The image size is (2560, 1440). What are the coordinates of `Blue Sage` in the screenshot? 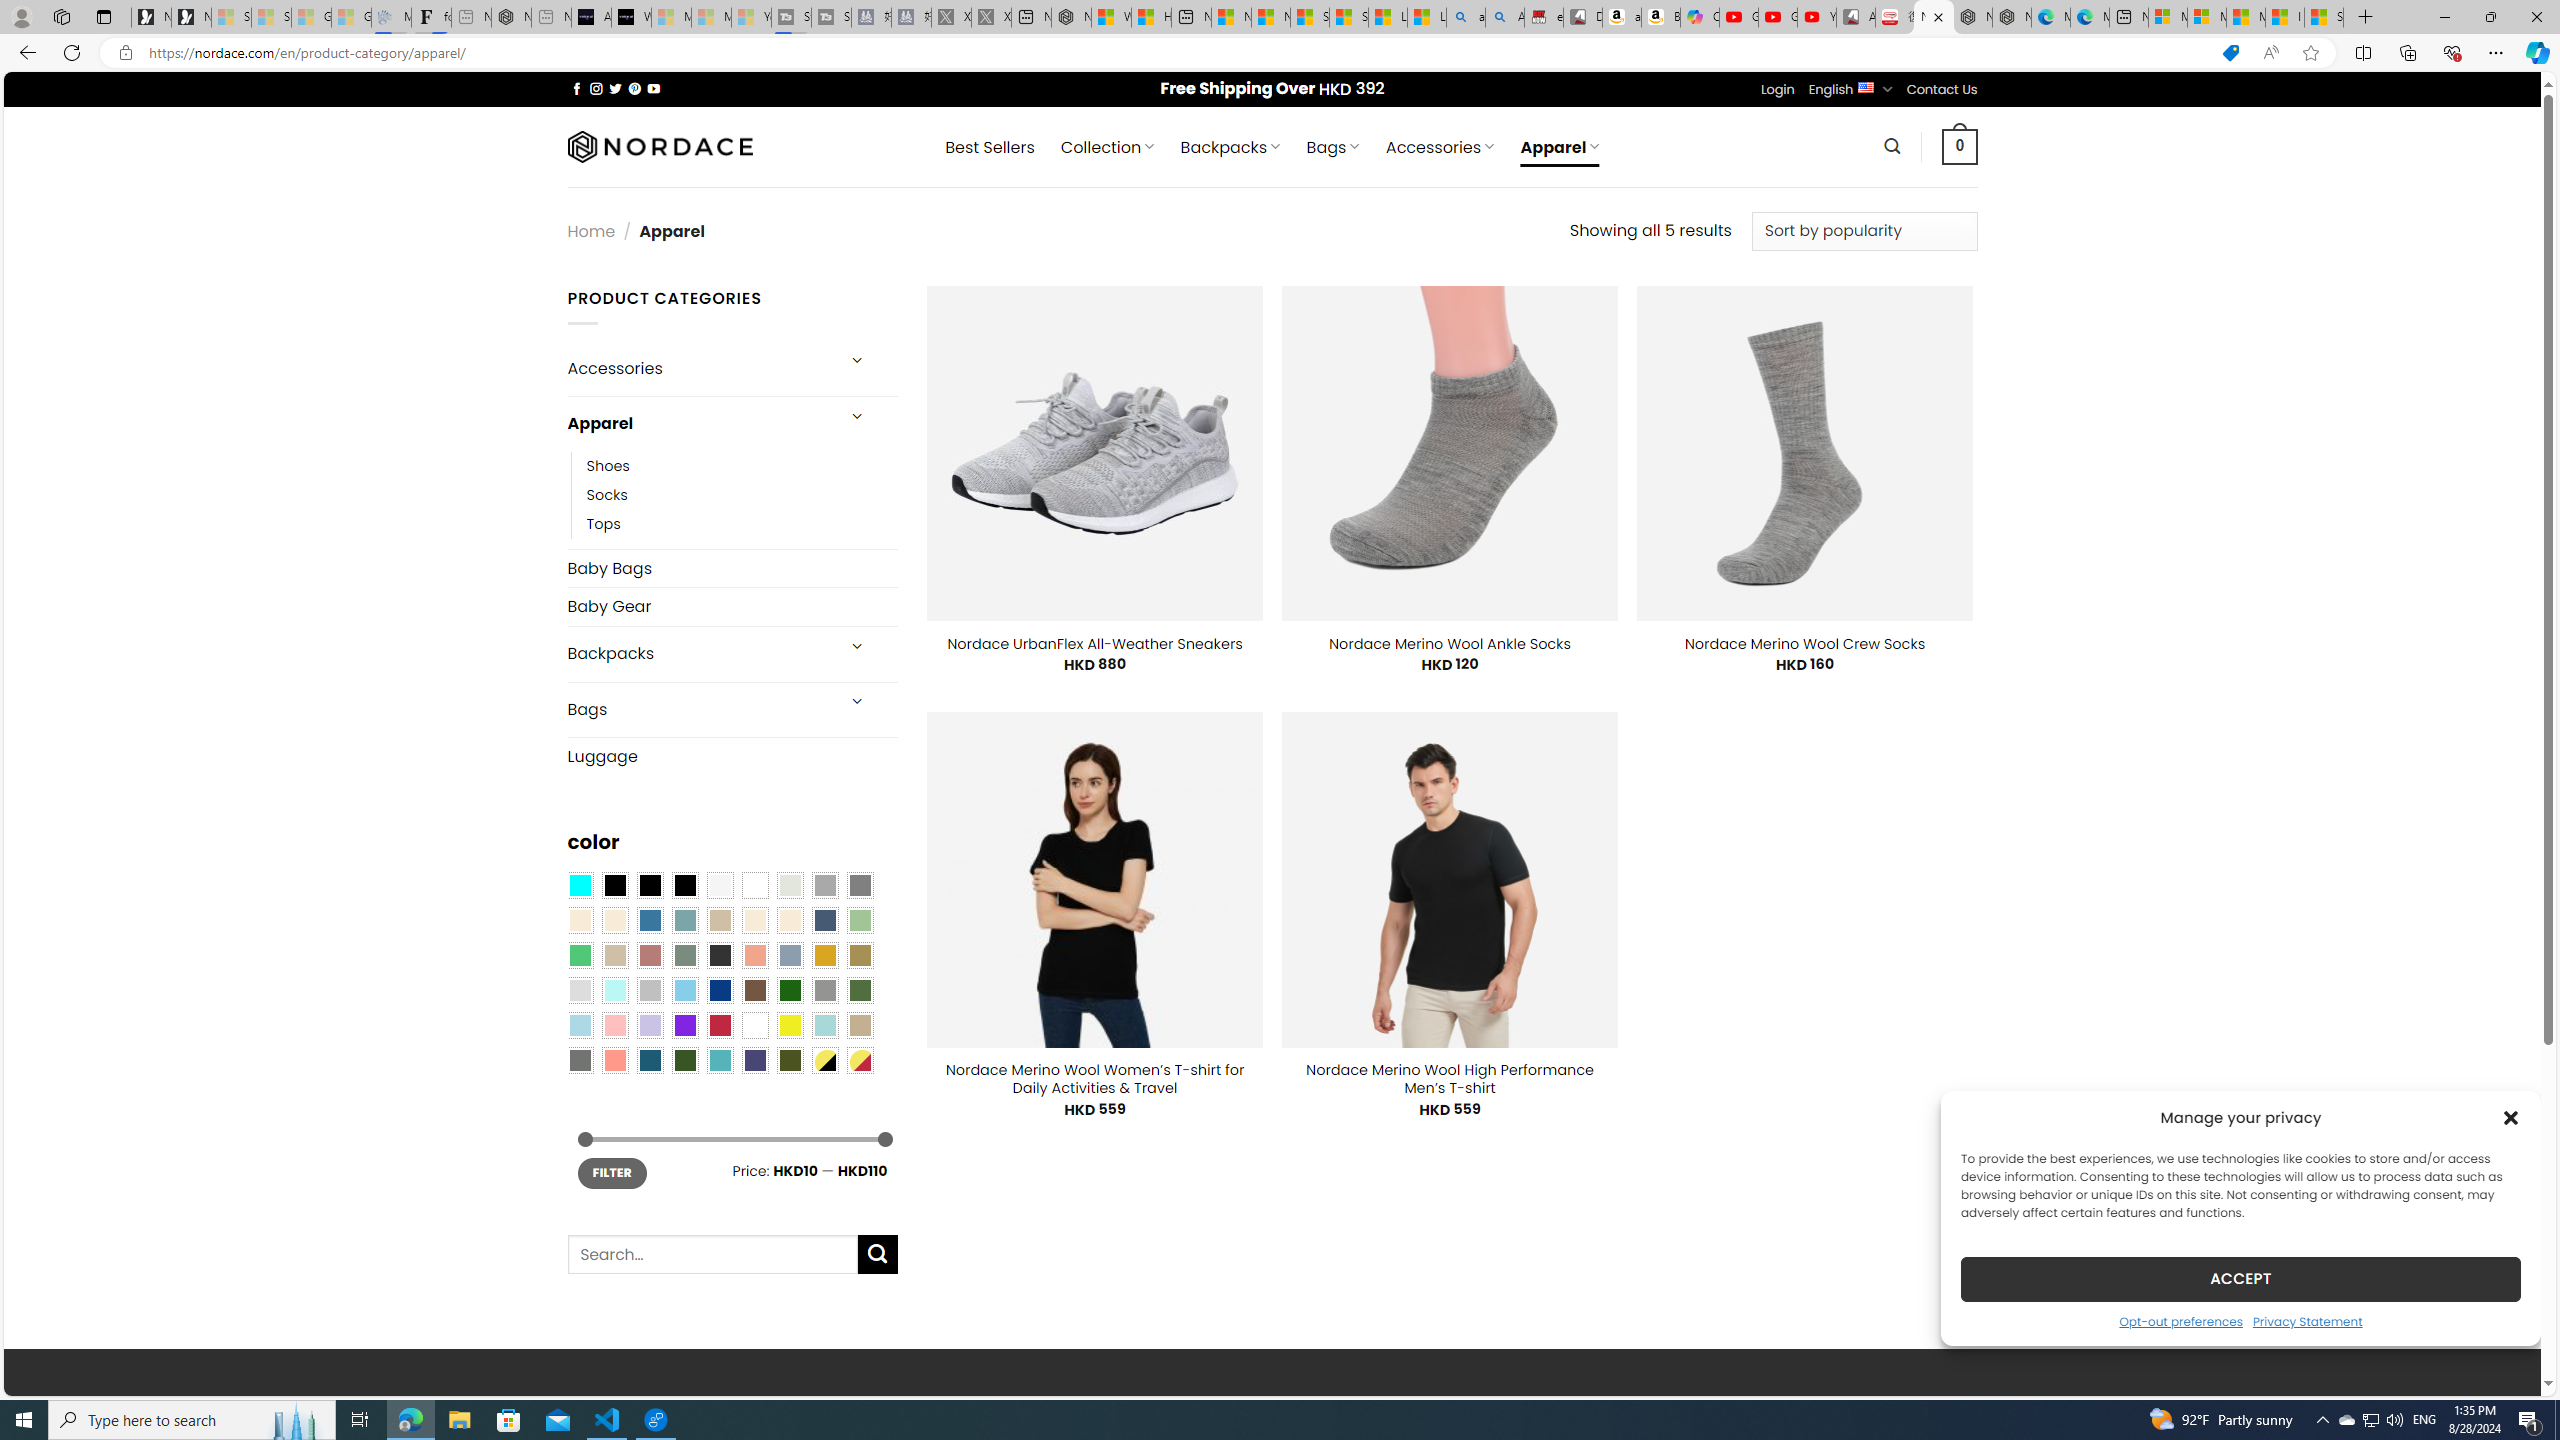 It's located at (684, 920).